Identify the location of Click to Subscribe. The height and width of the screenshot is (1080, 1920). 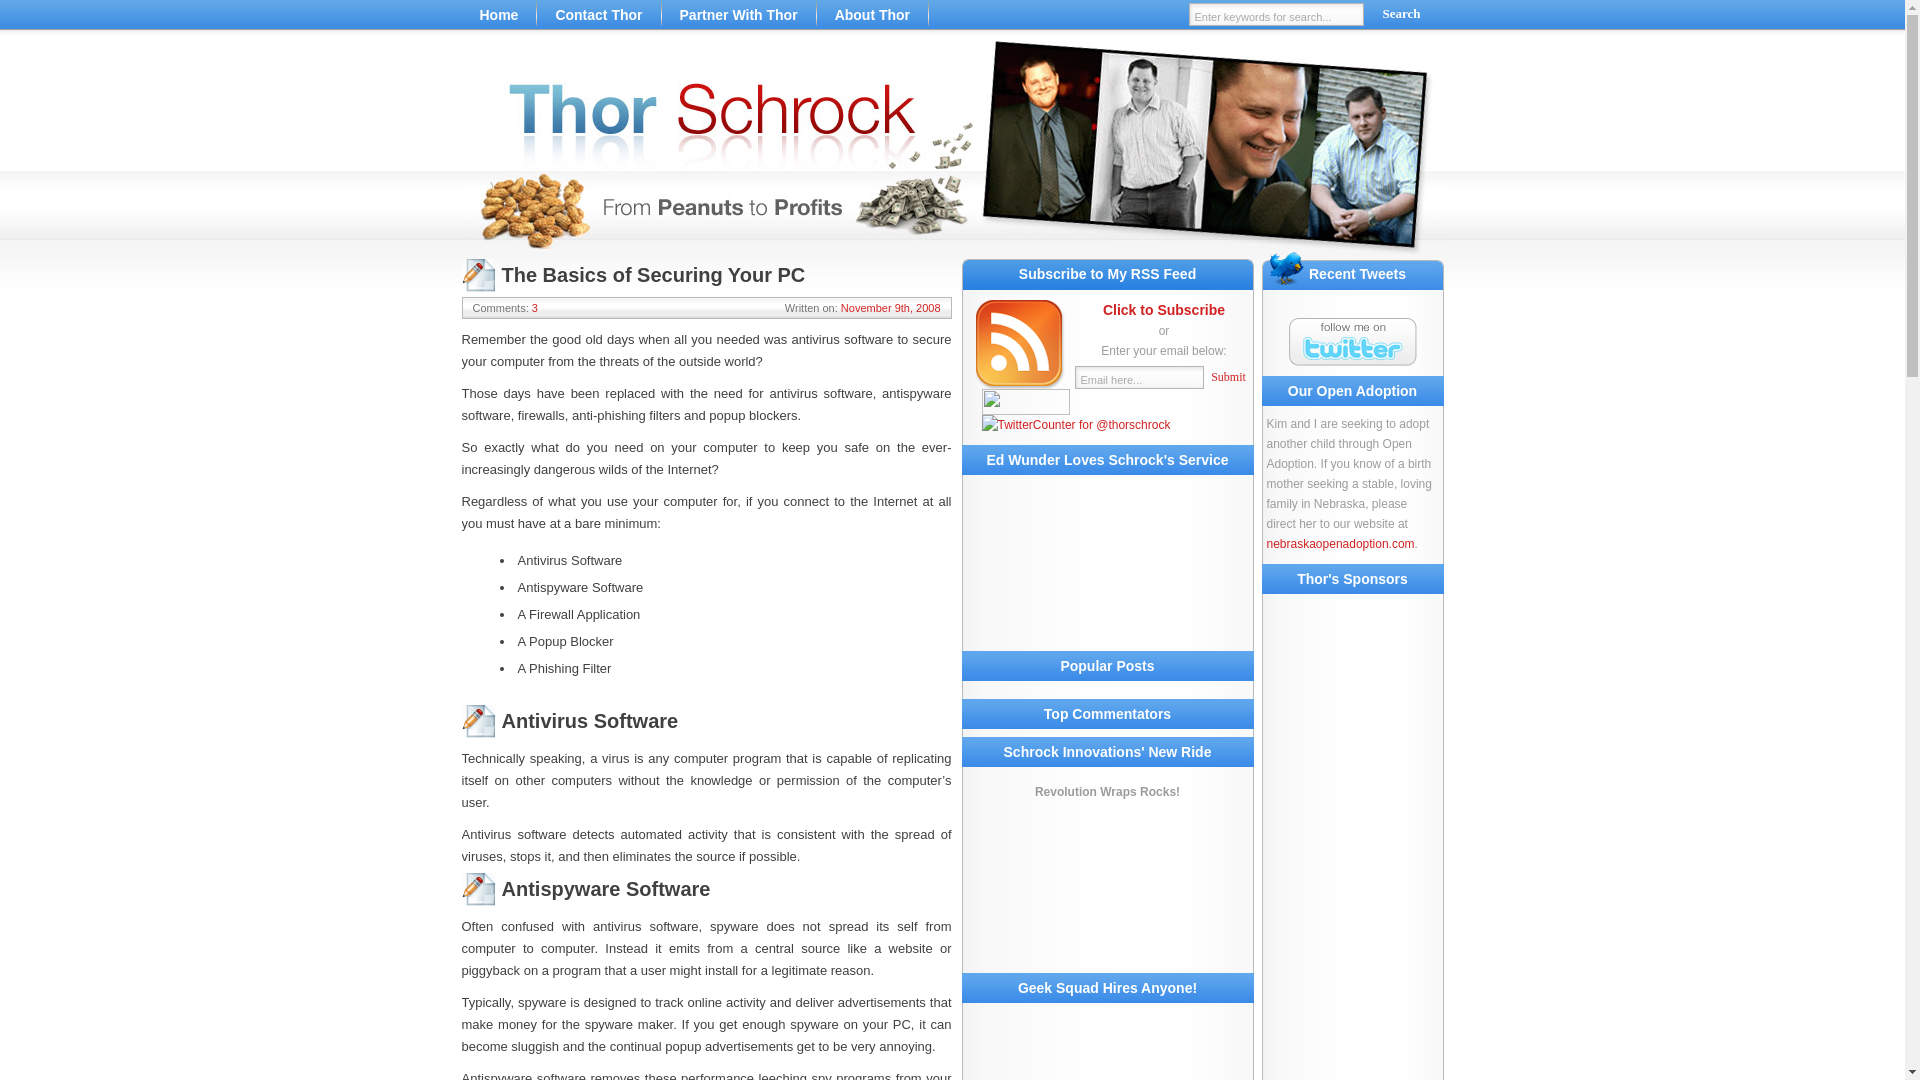
(1163, 310).